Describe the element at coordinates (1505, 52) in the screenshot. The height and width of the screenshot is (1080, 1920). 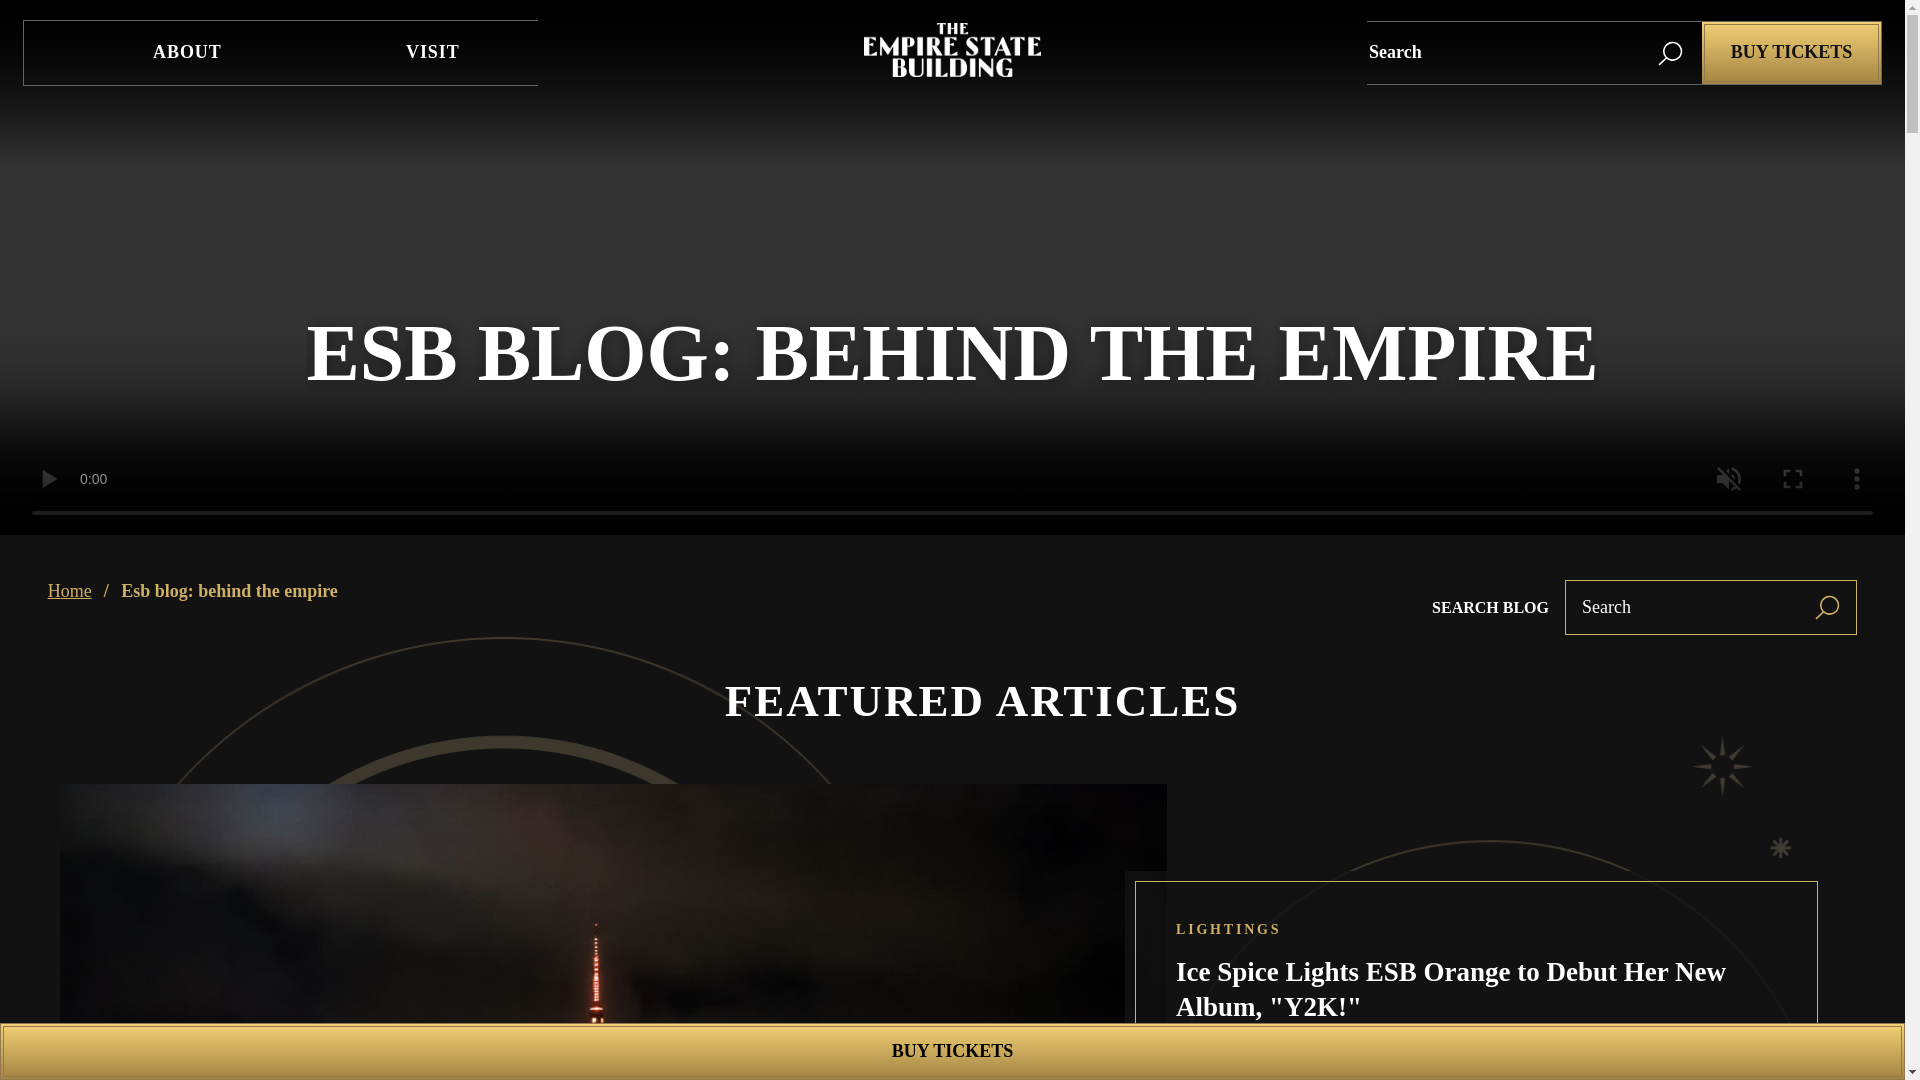
I see `Enter the terms you wish to search for.` at that location.